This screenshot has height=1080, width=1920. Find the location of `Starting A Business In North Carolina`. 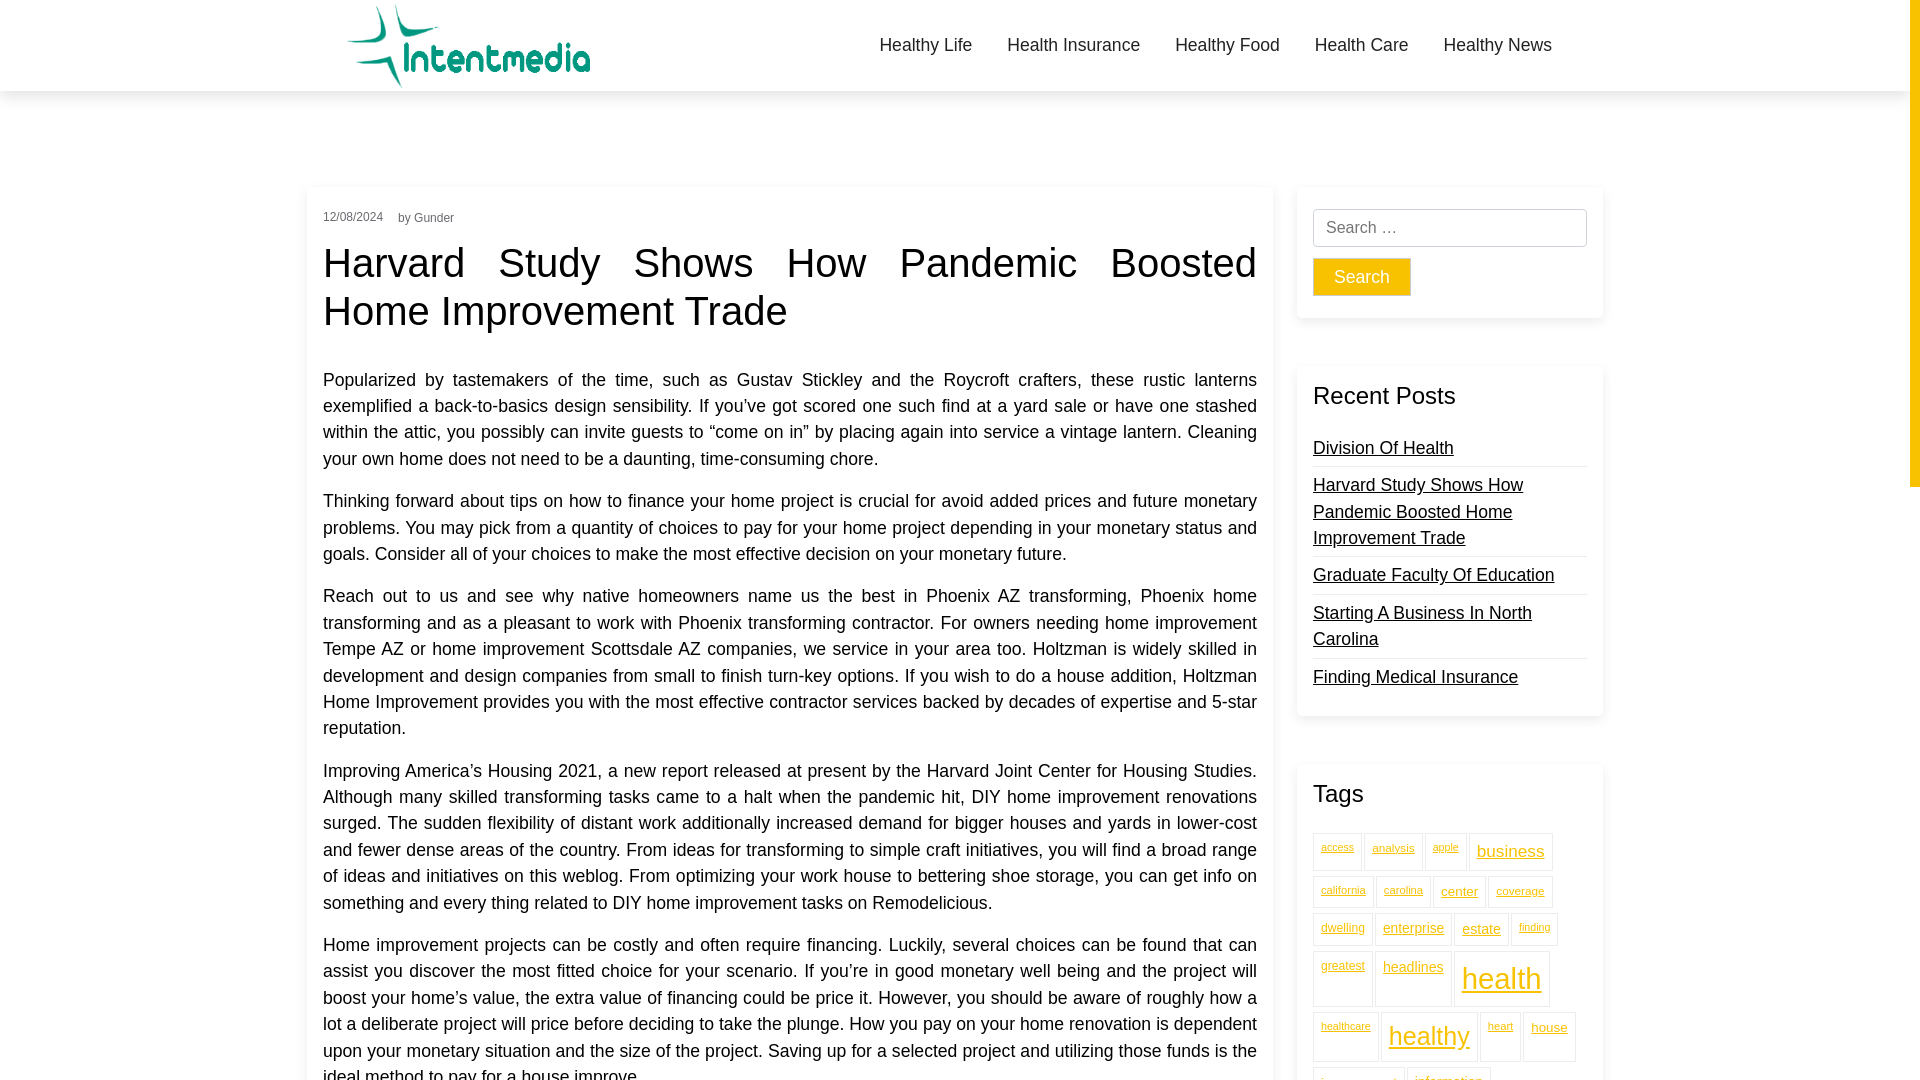

Starting A Business In North Carolina is located at coordinates (1450, 626).